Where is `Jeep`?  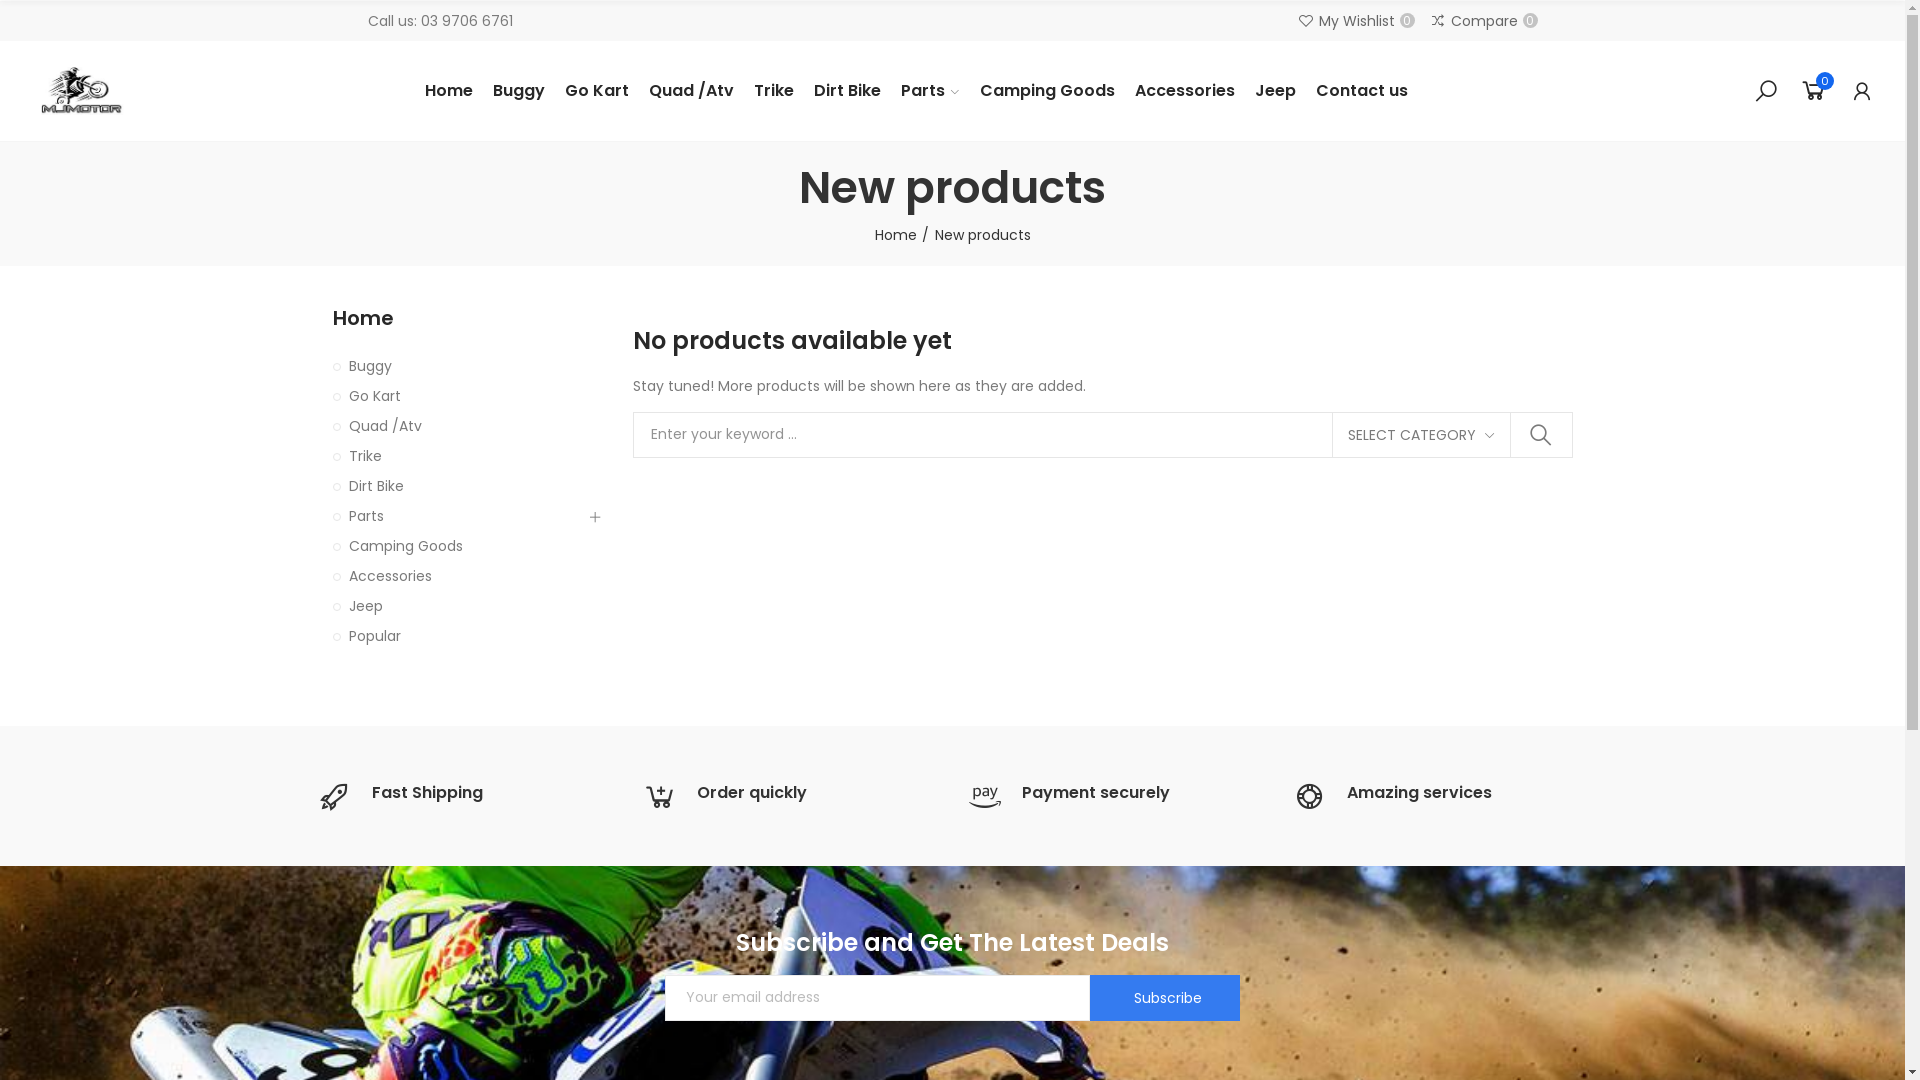 Jeep is located at coordinates (1276, 91).